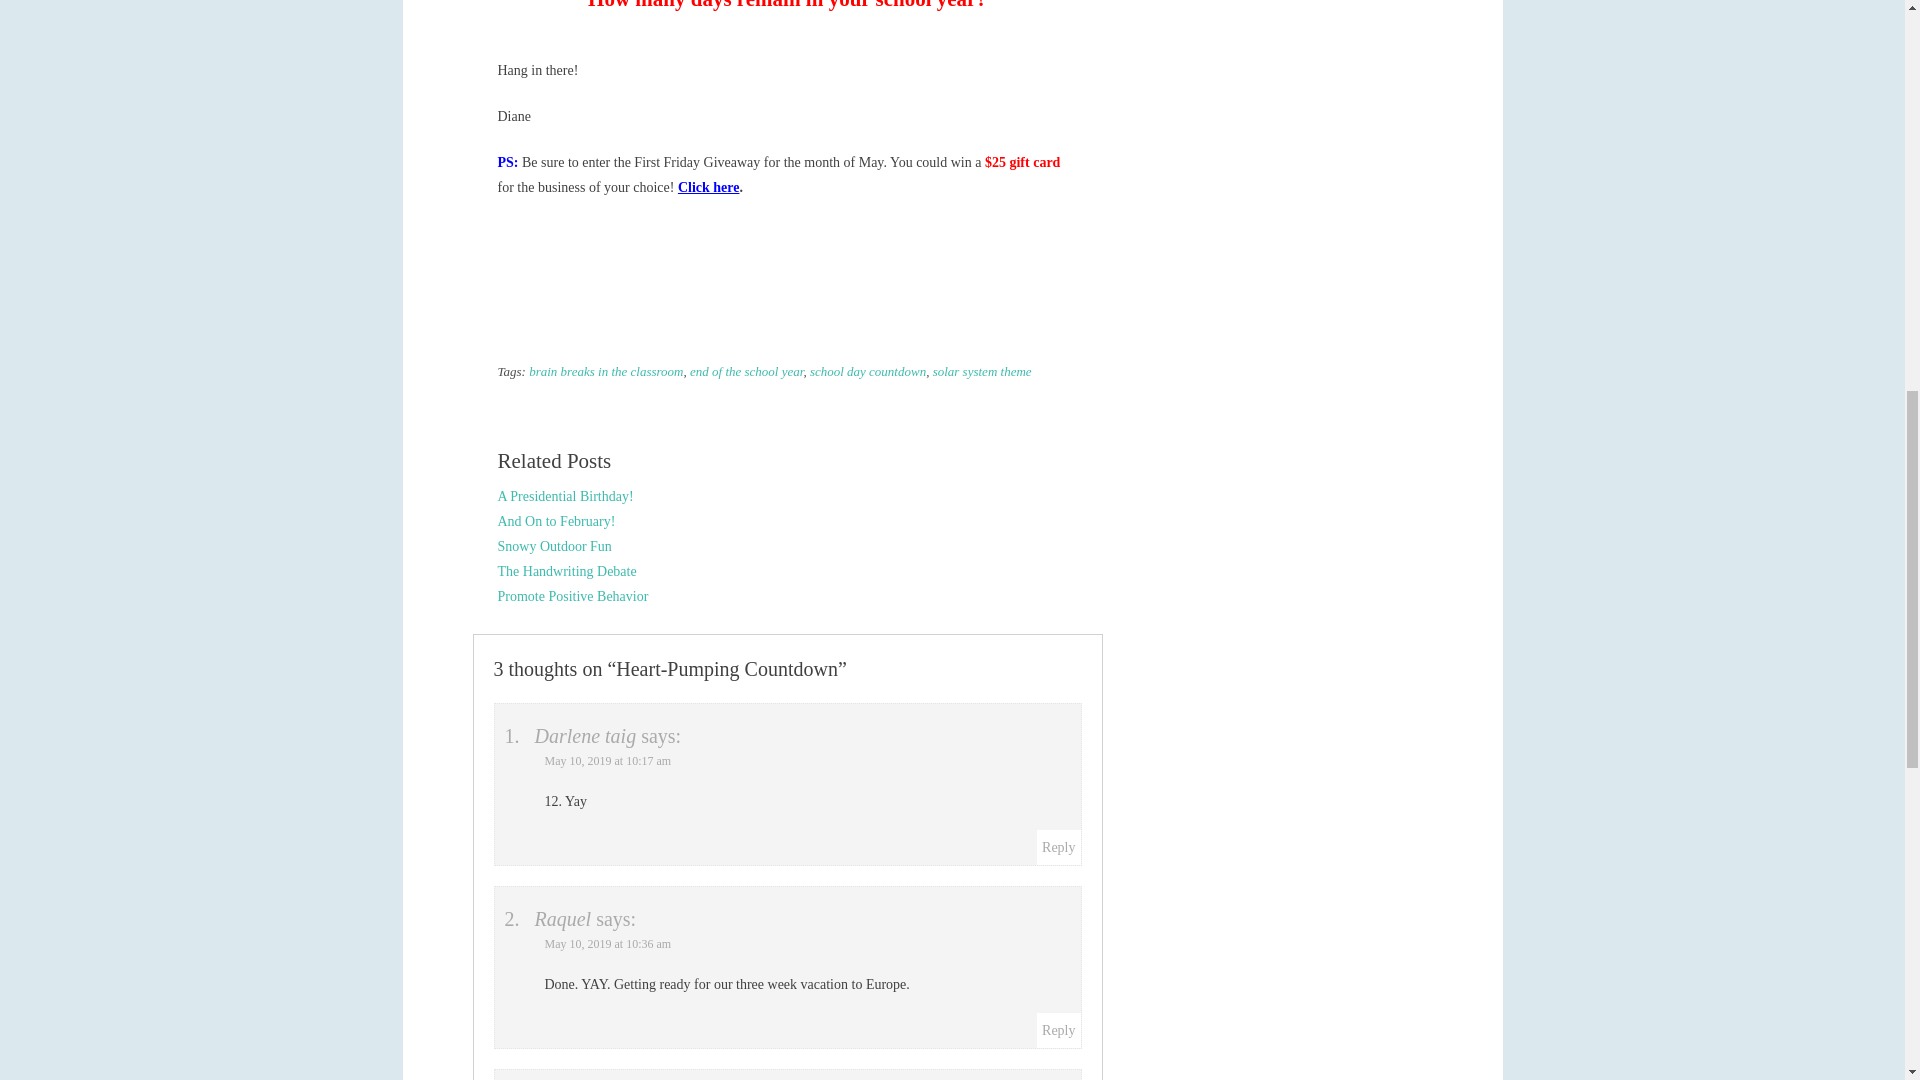  Describe the element at coordinates (982, 371) in the screenshot. I see `solar system theme` at that location.